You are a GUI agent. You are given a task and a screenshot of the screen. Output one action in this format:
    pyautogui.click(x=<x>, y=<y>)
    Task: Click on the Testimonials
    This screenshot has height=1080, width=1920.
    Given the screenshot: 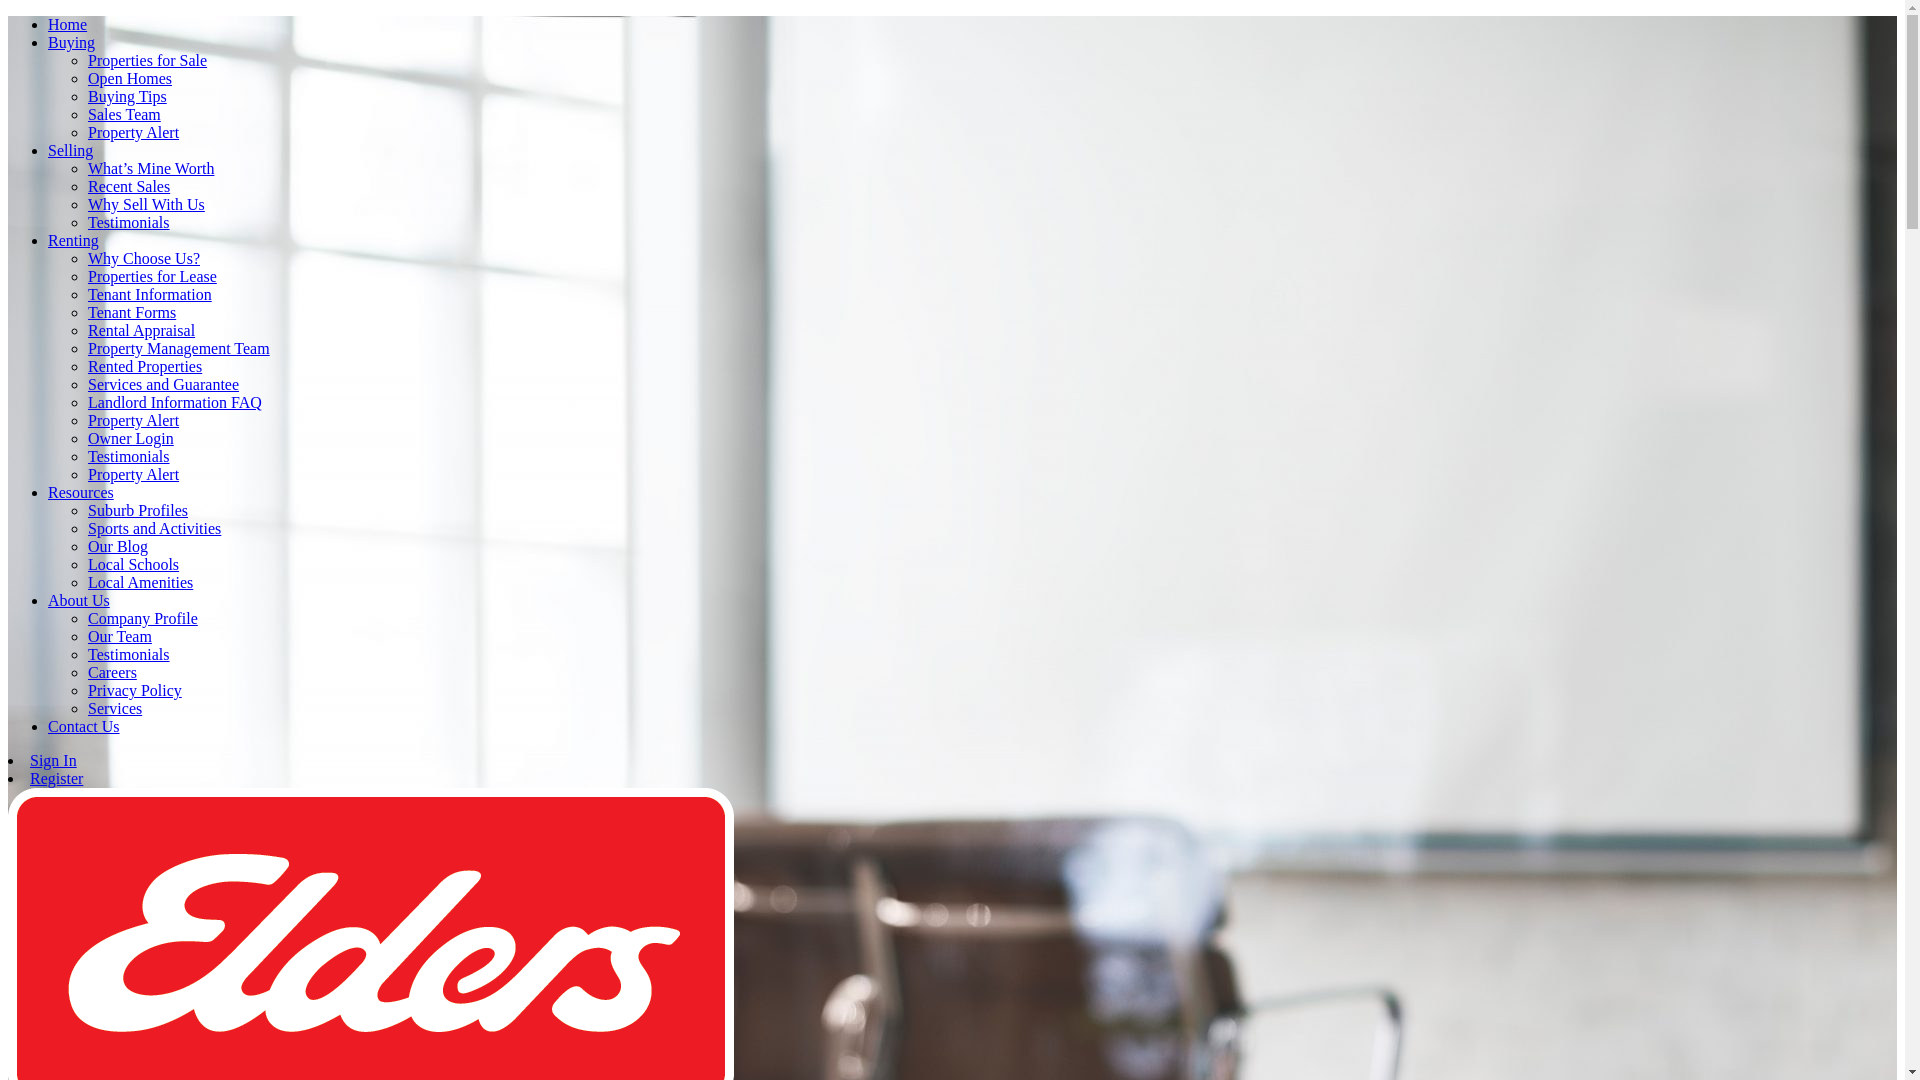 What is the action you would take?
    pyautogui.click(x=129, y=654)
    